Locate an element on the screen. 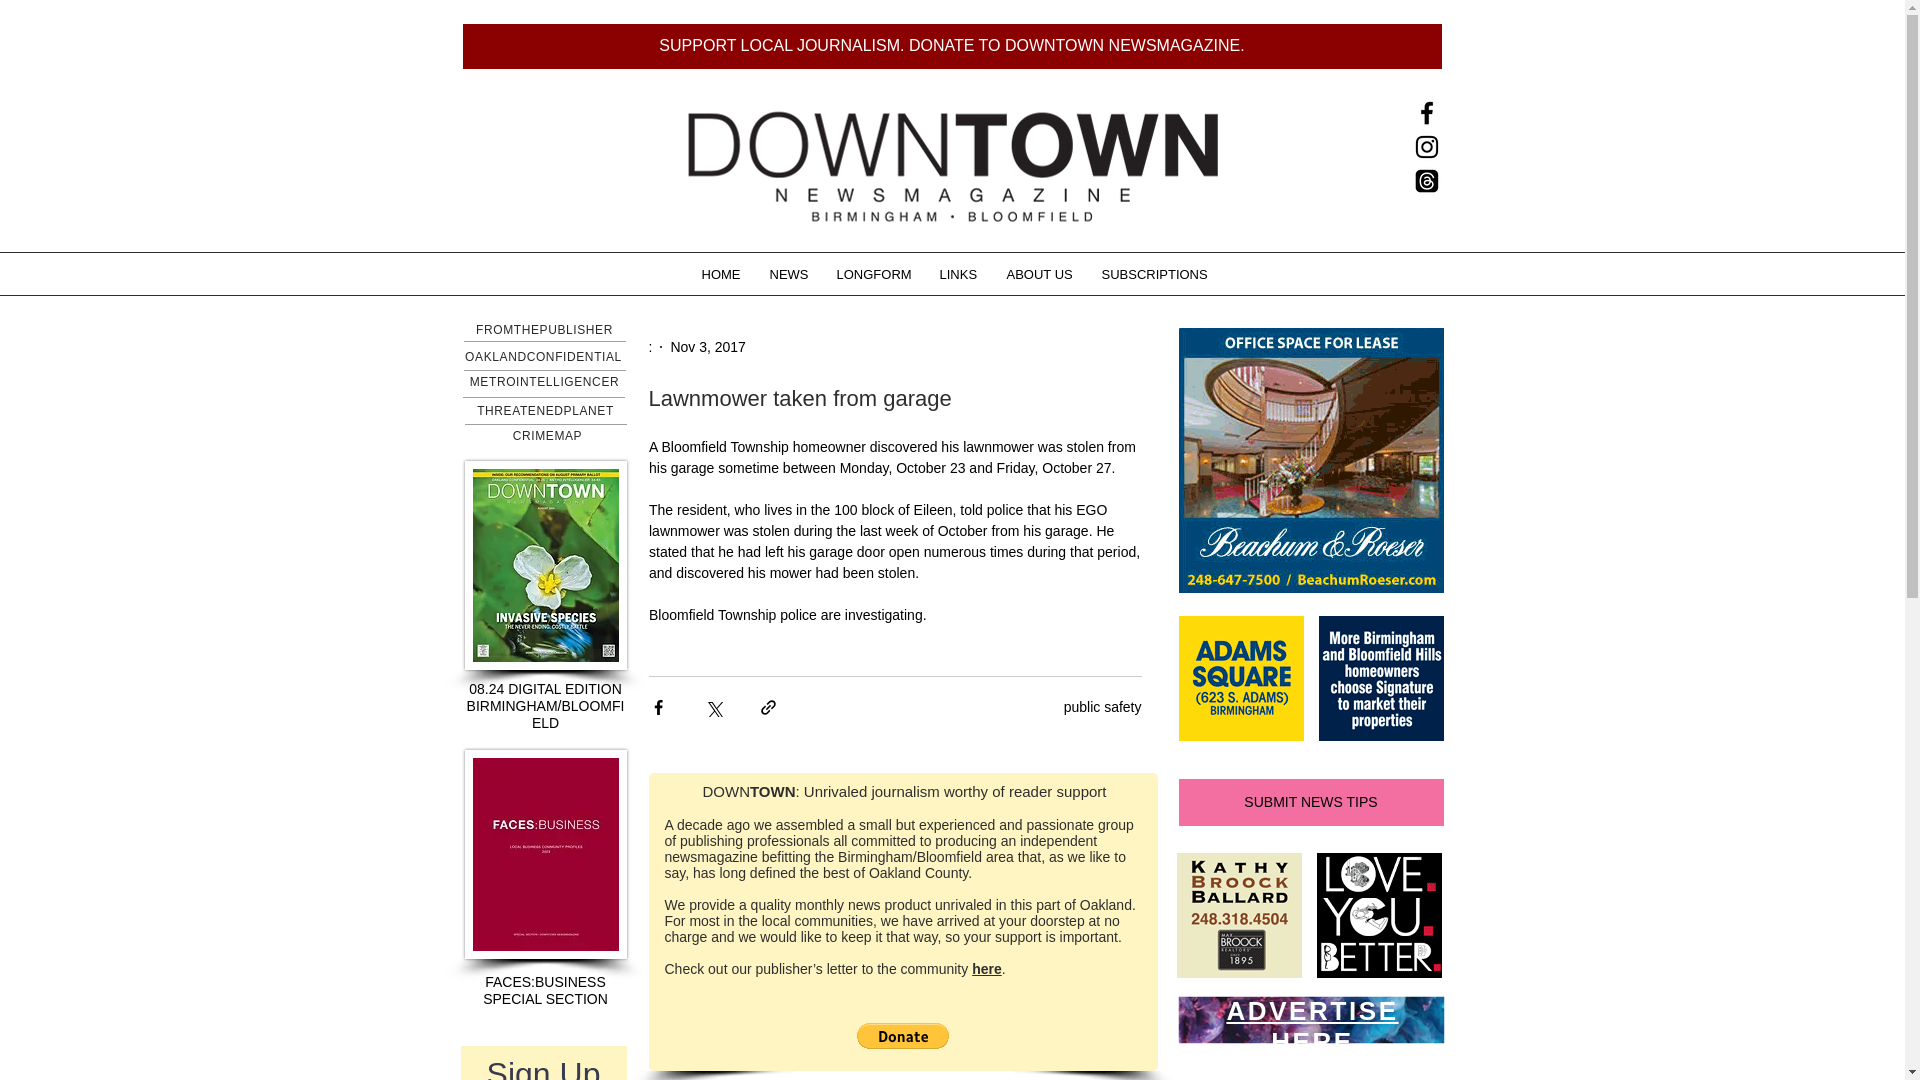  SUPPORT LOCAL JOURNALISM. DONATE TO DOWNTOWN NEWSMAGAZINE. is located at coordinates (952, 46).